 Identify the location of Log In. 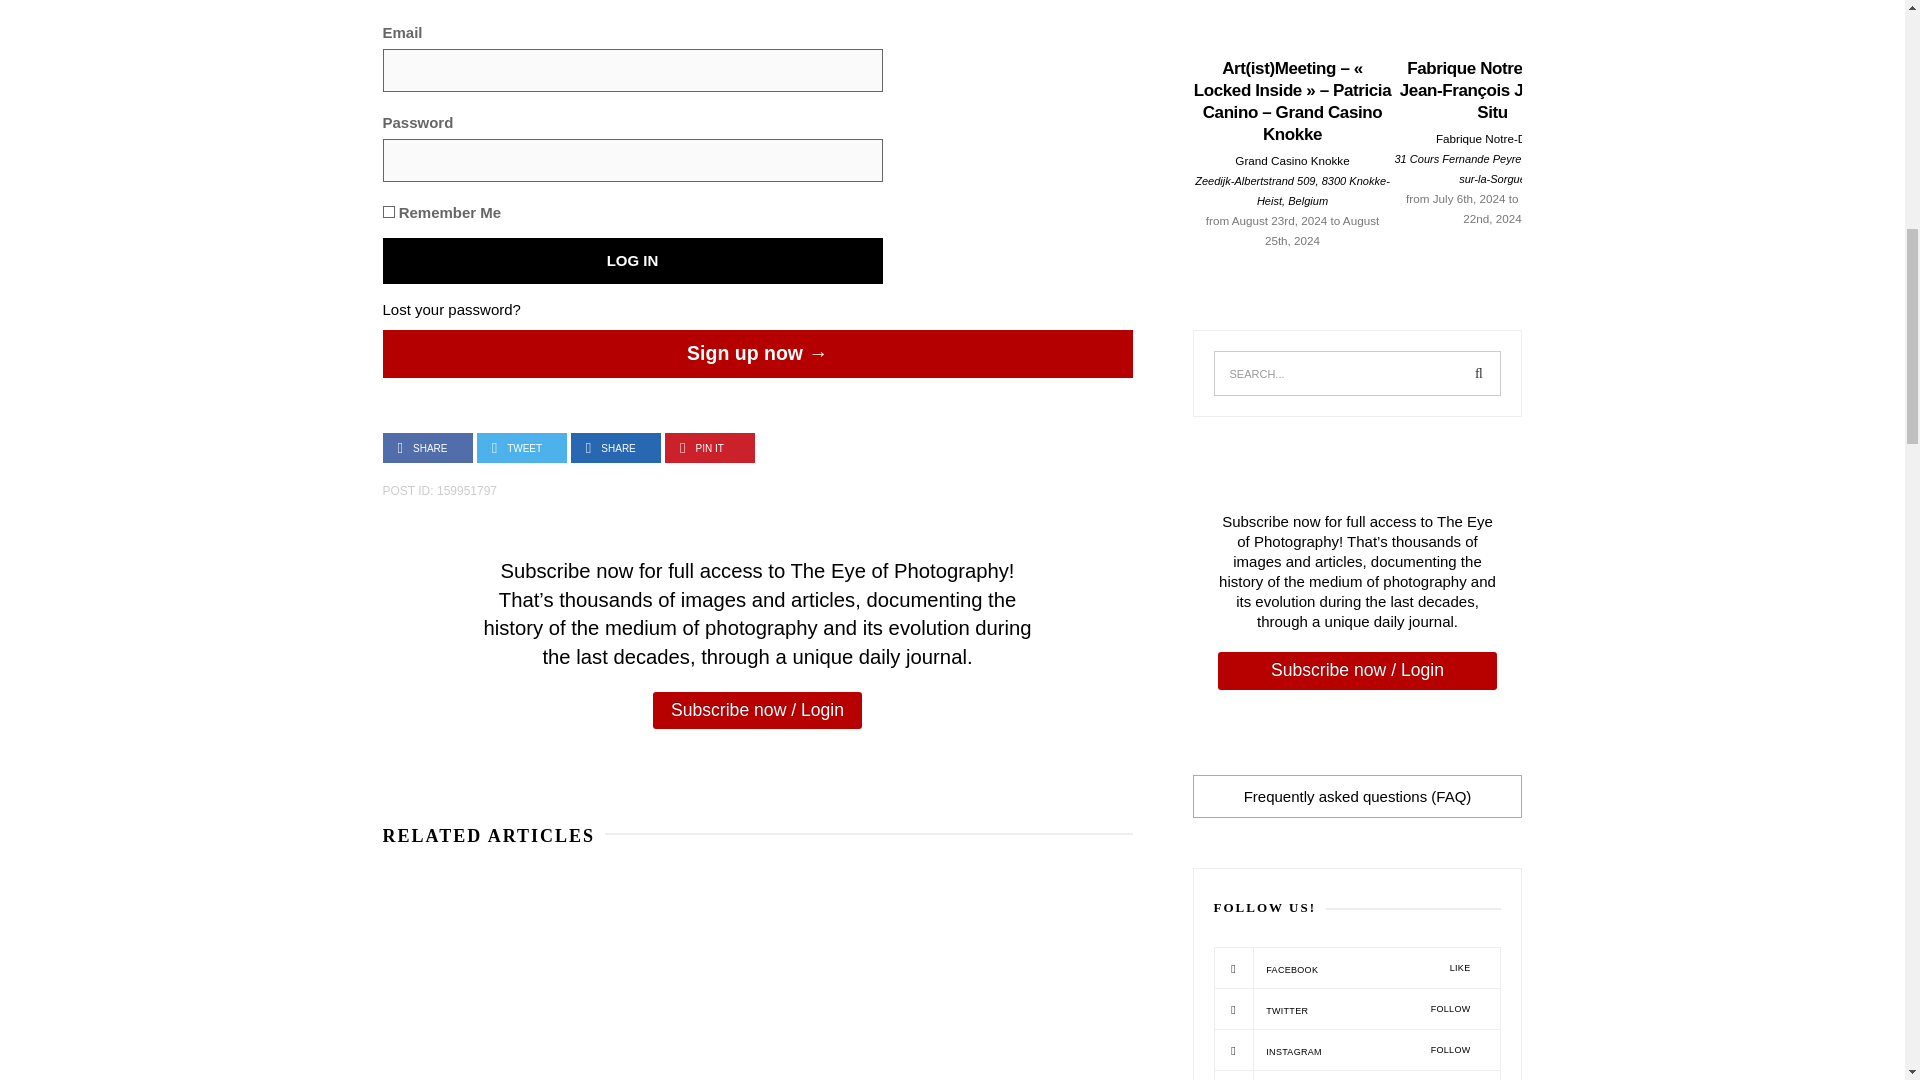
(632, 260).